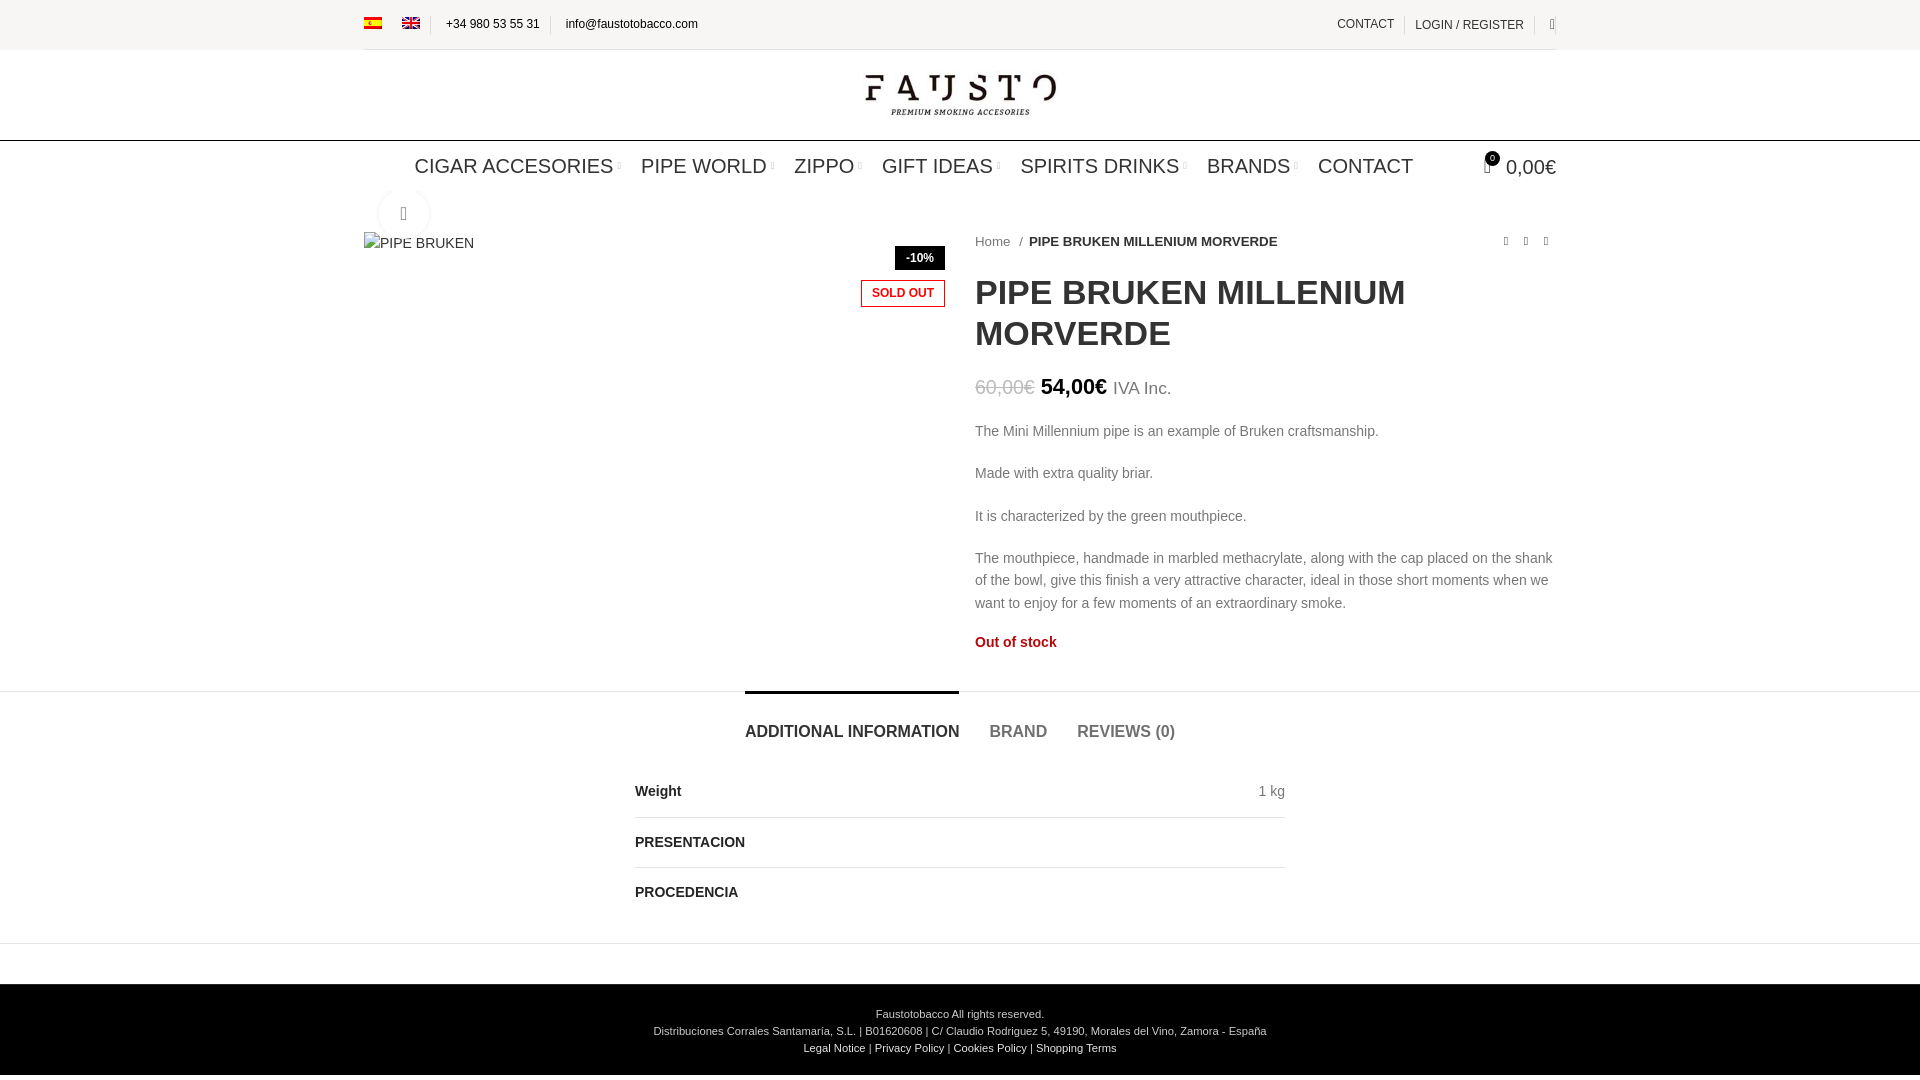 This screenshot has width=1920, height=1080. I want to click on Log in, so click(1359, 333).